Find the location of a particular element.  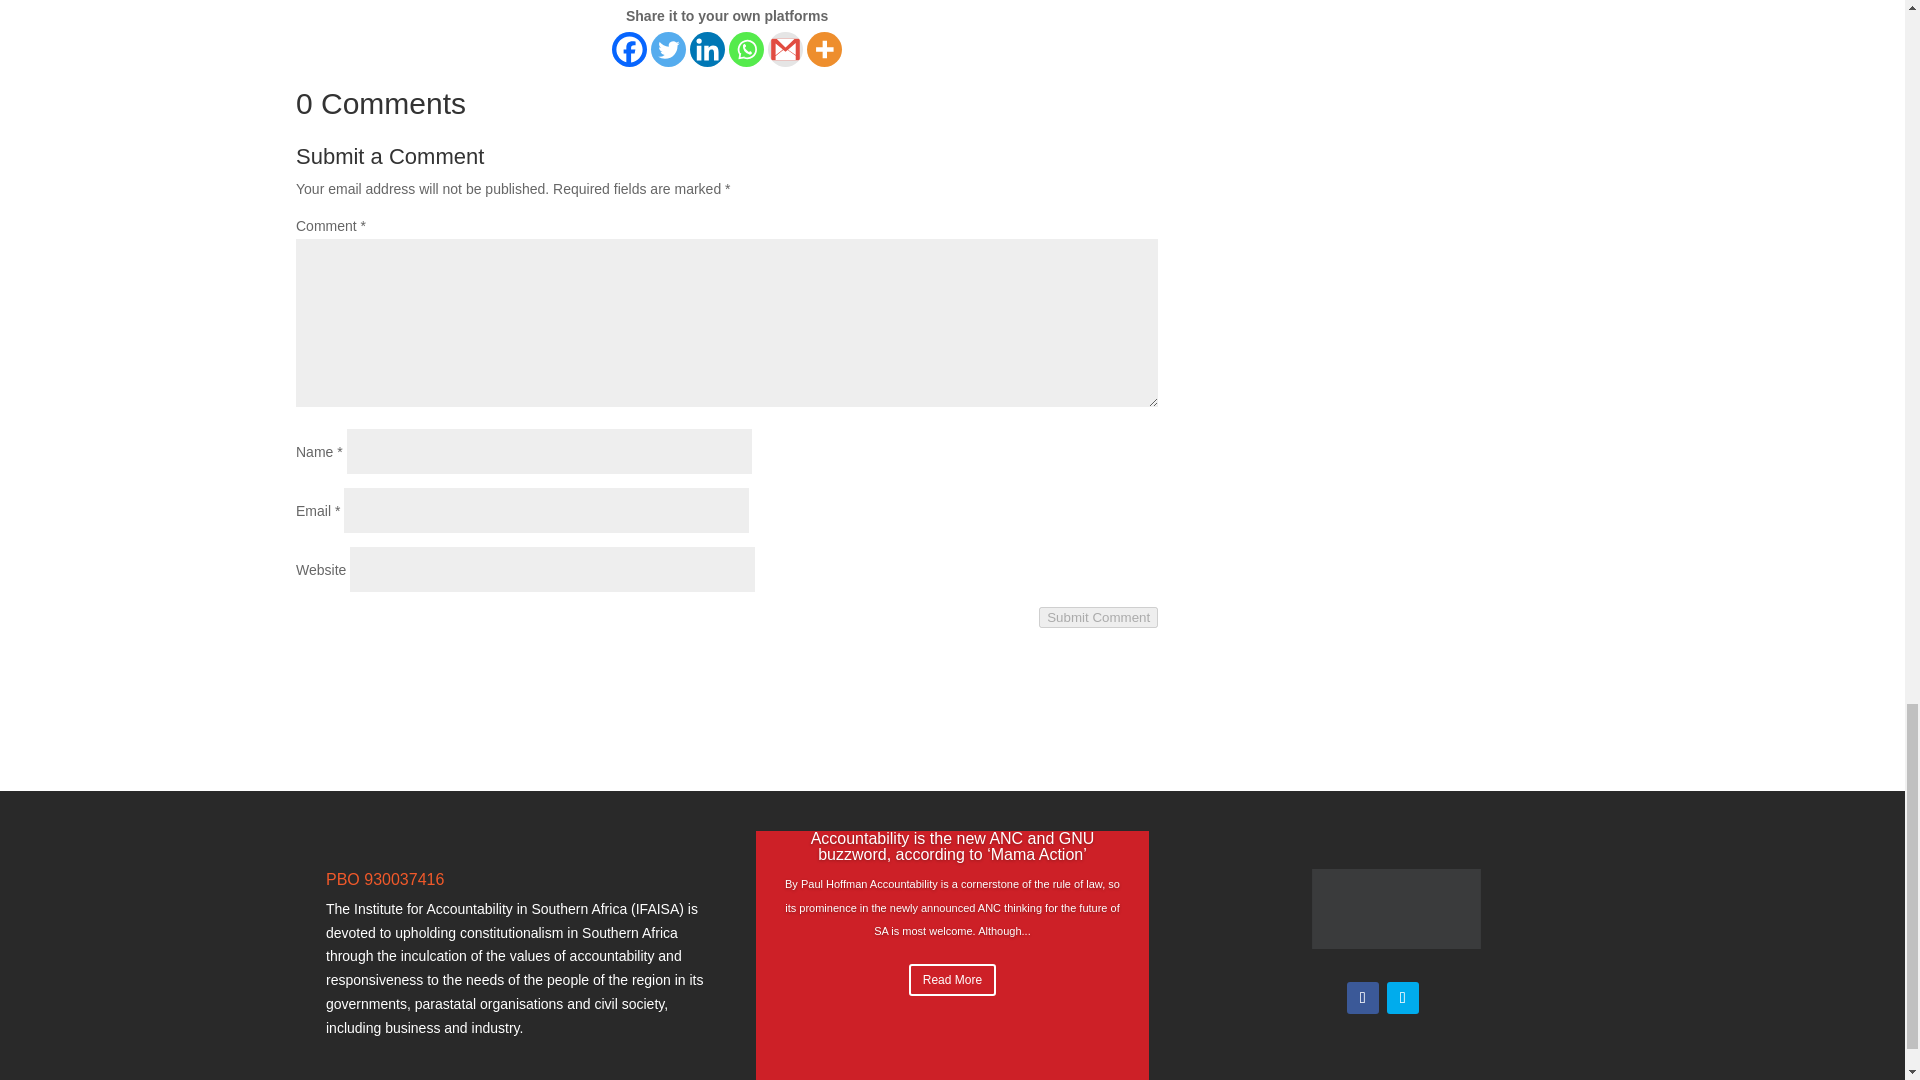

More is located at coordinates (824, 49).